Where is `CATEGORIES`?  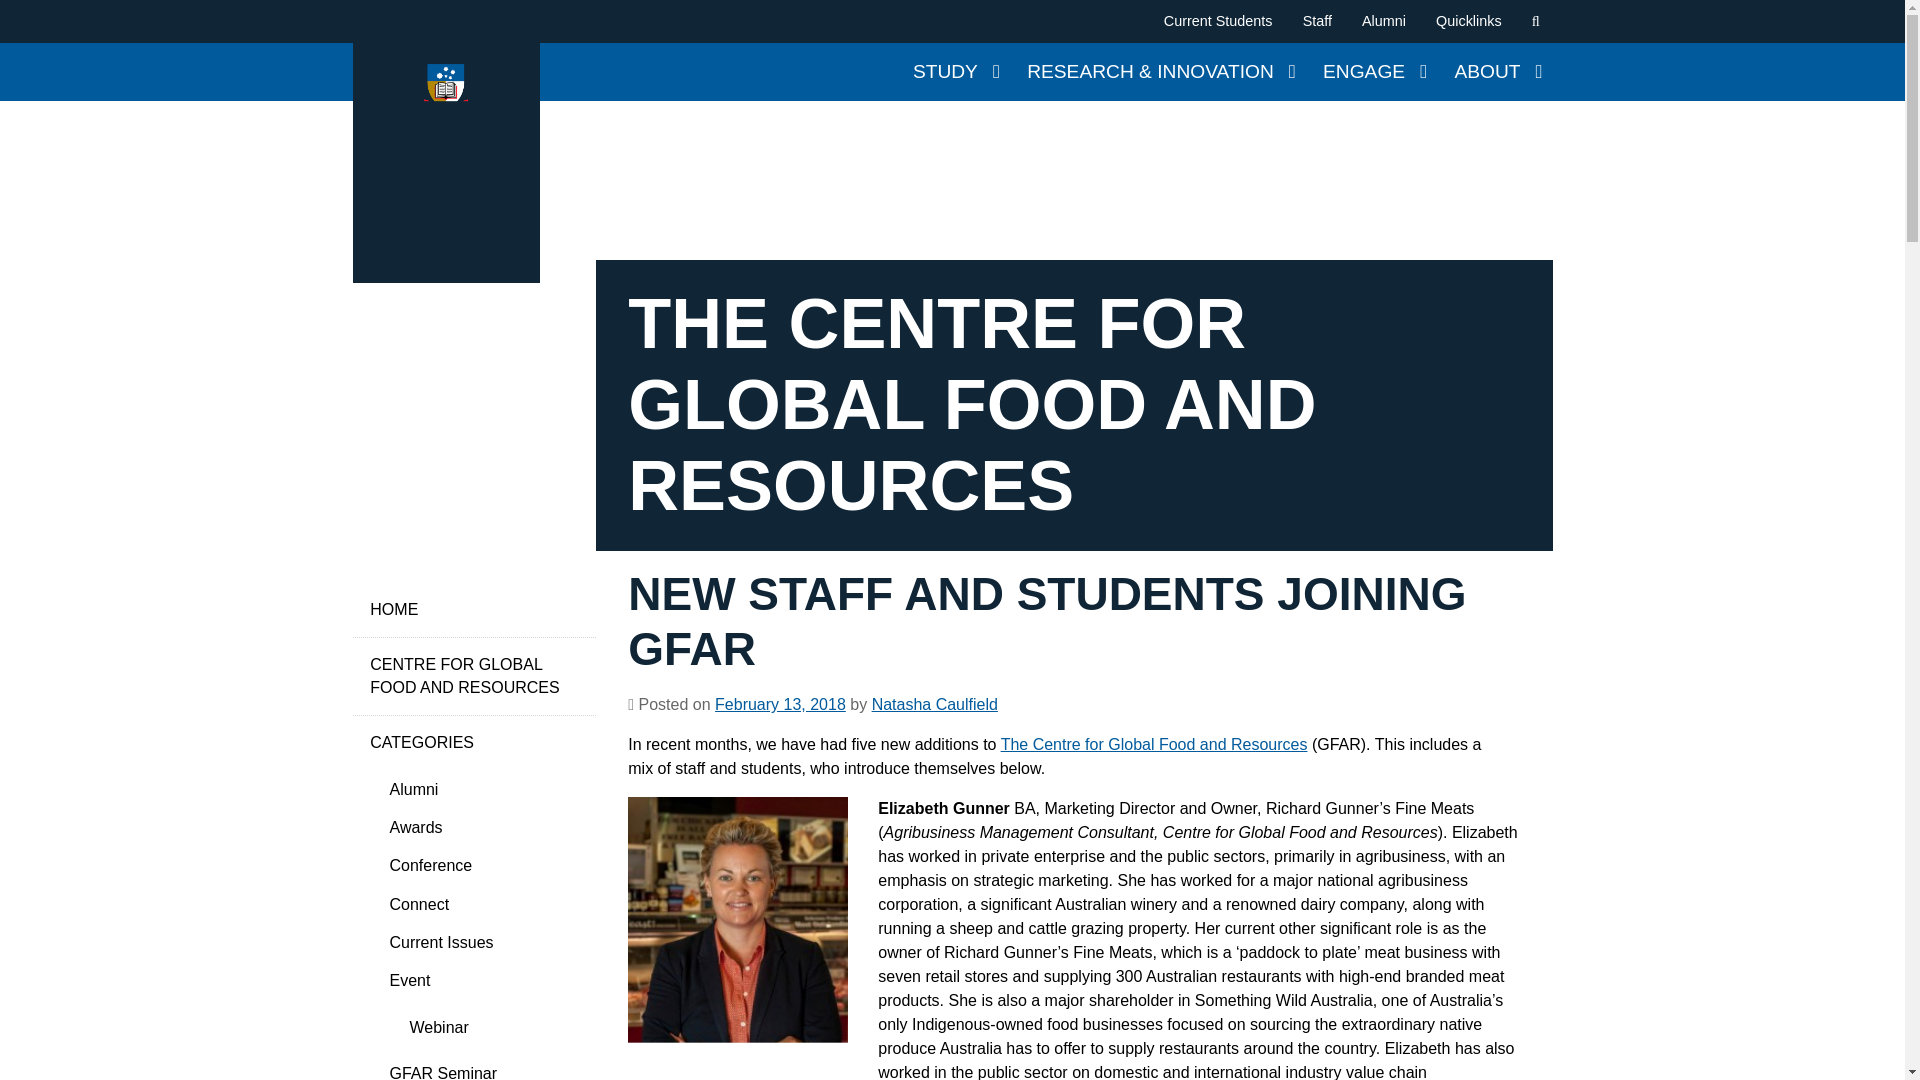 CATEGORIES is located at coordinates (473, 743).